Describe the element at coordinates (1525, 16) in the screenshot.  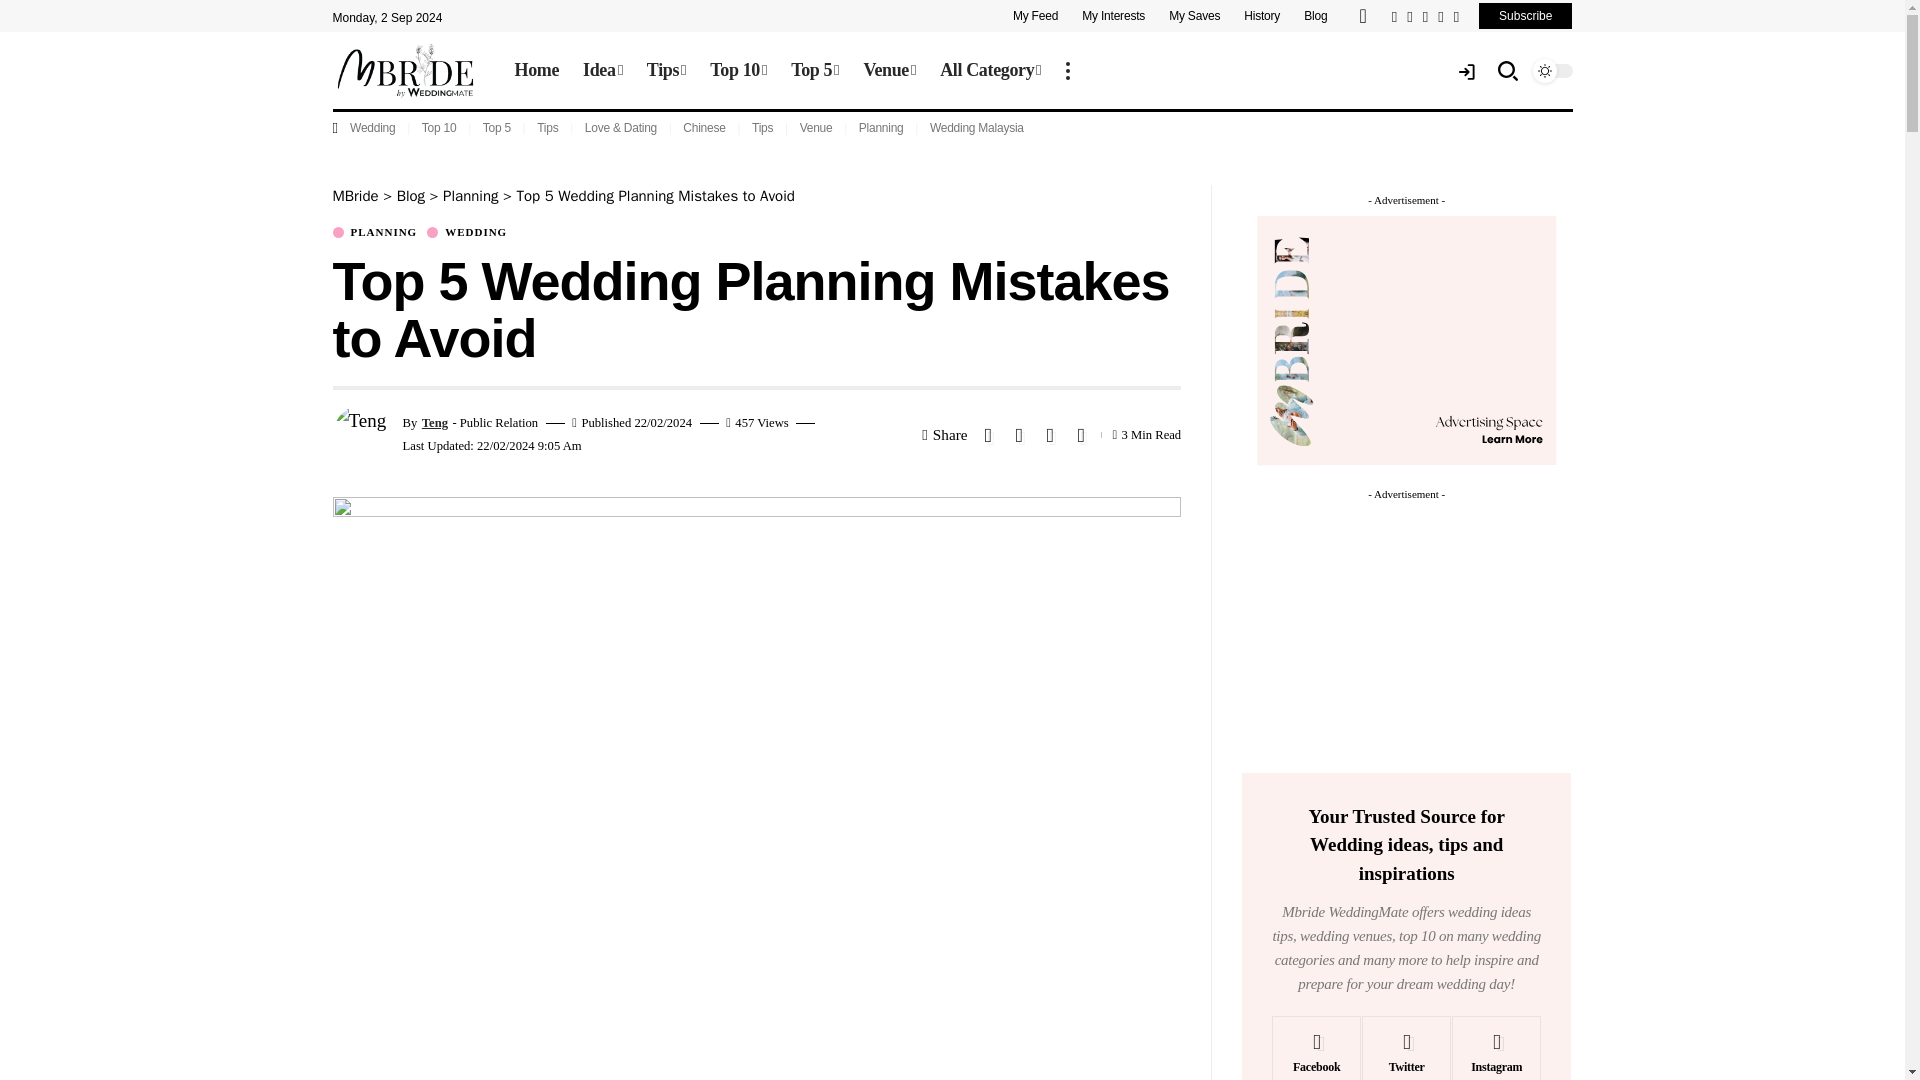
I see `Subscribe` at that location.